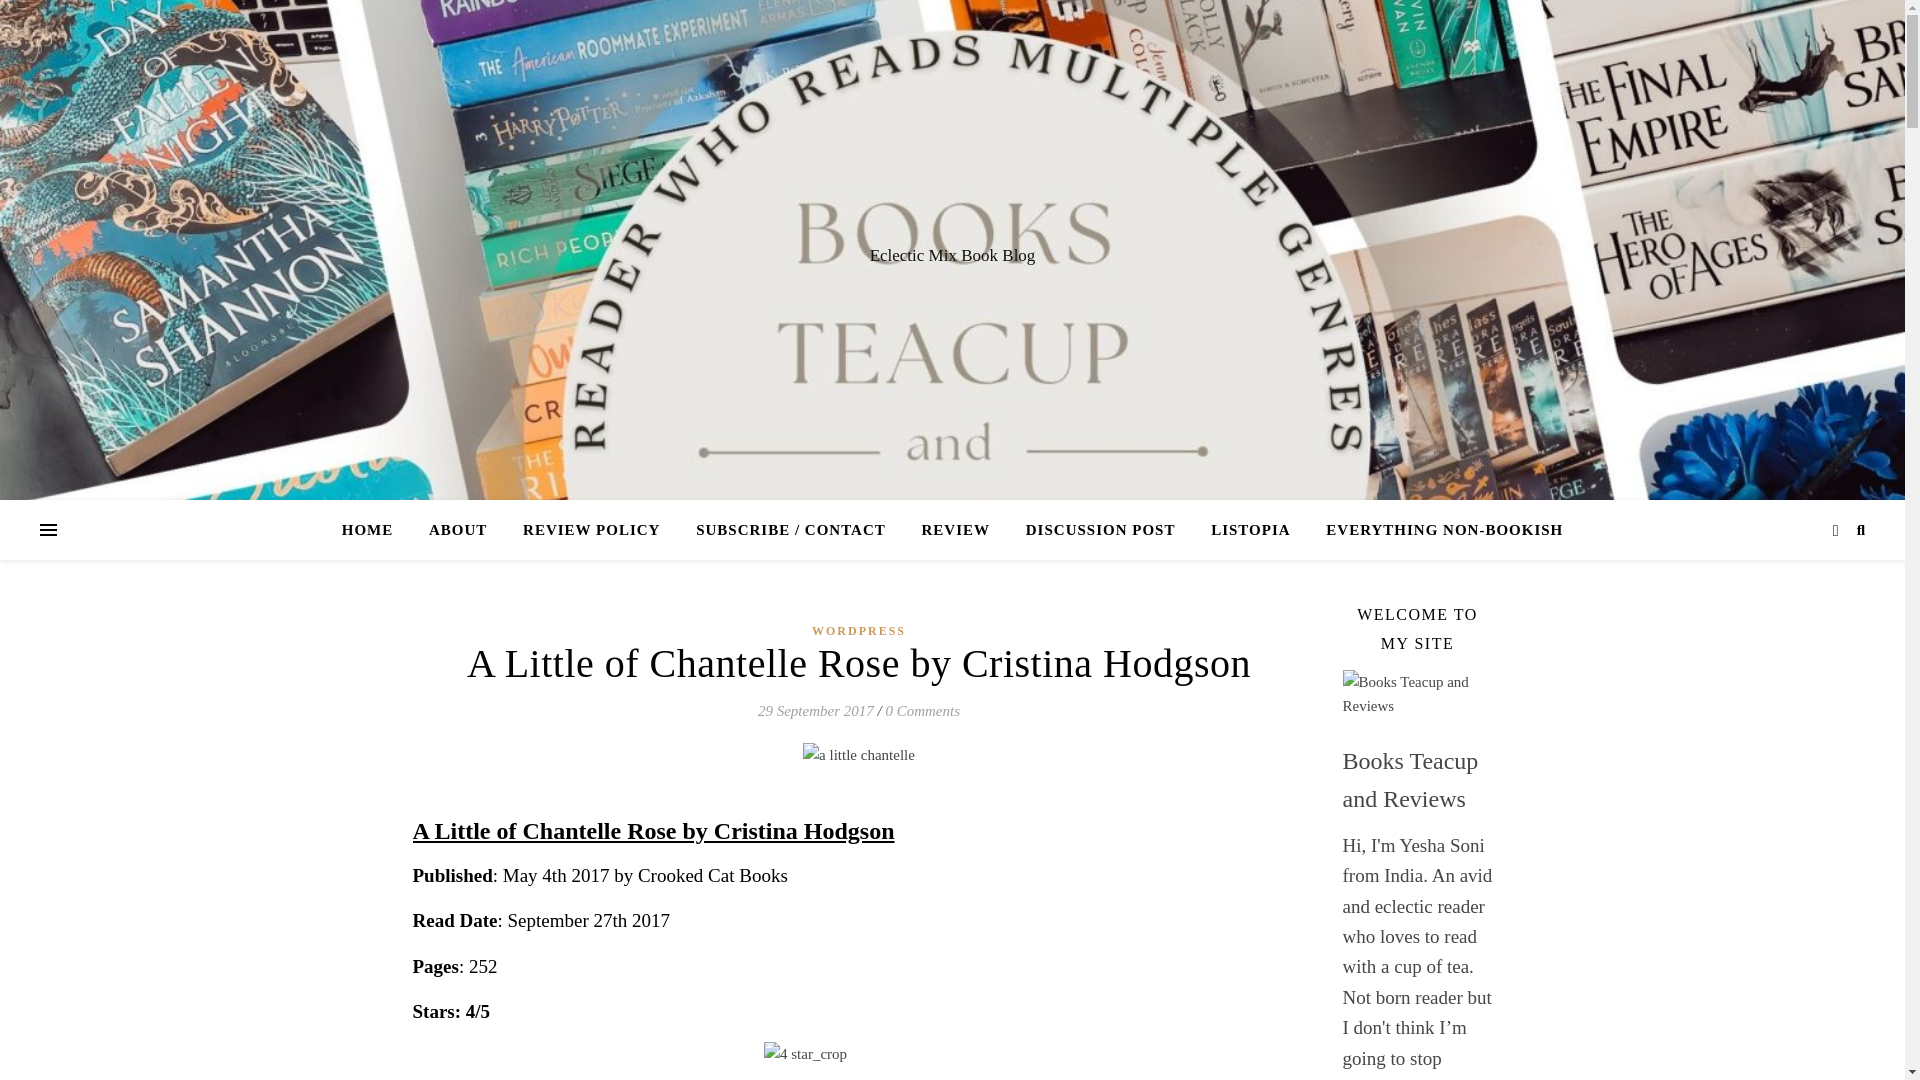 The width and height of the screenshot is (1920, 1080). What do you see at coordinates (458, 530) in the screenshot?
I see `ABOUT` at bounding box center [458, 530].